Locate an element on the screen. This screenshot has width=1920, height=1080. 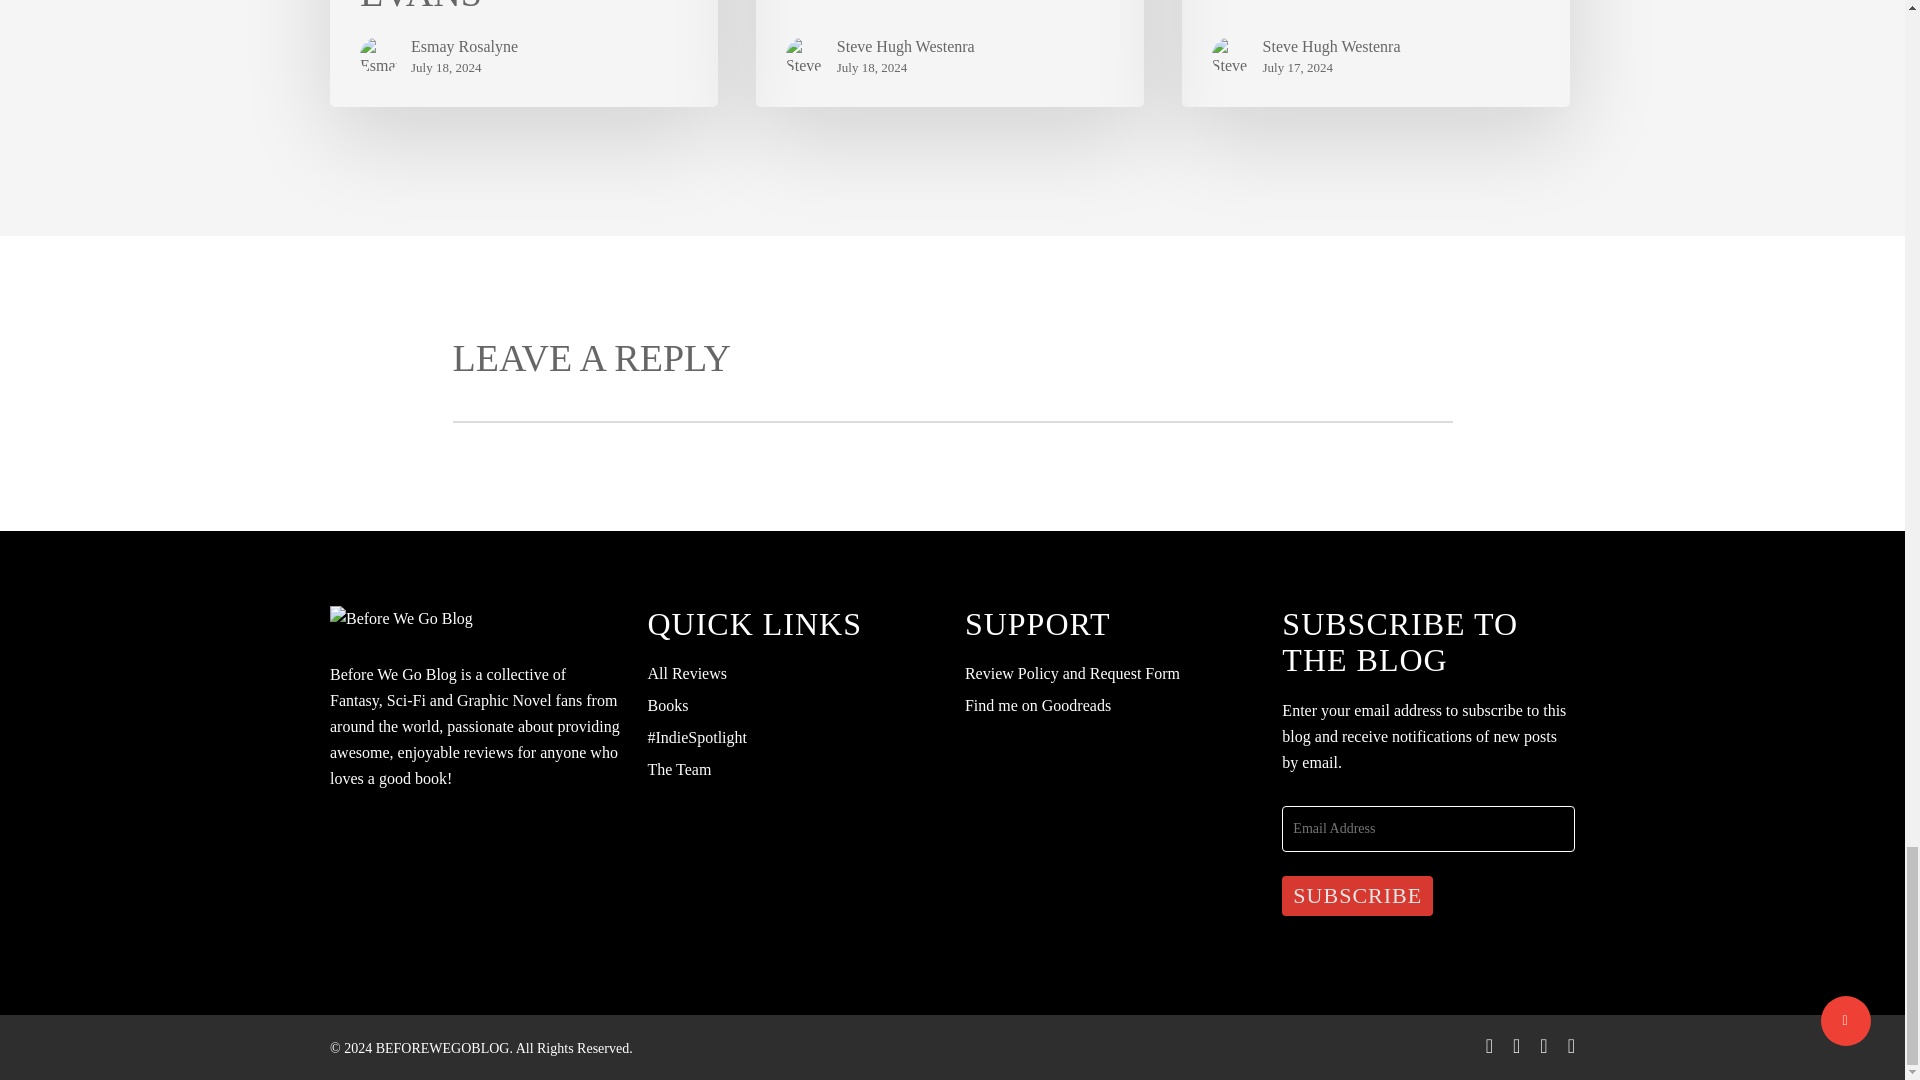
Esmay Rosalyne is located at coordinates (464, 46).